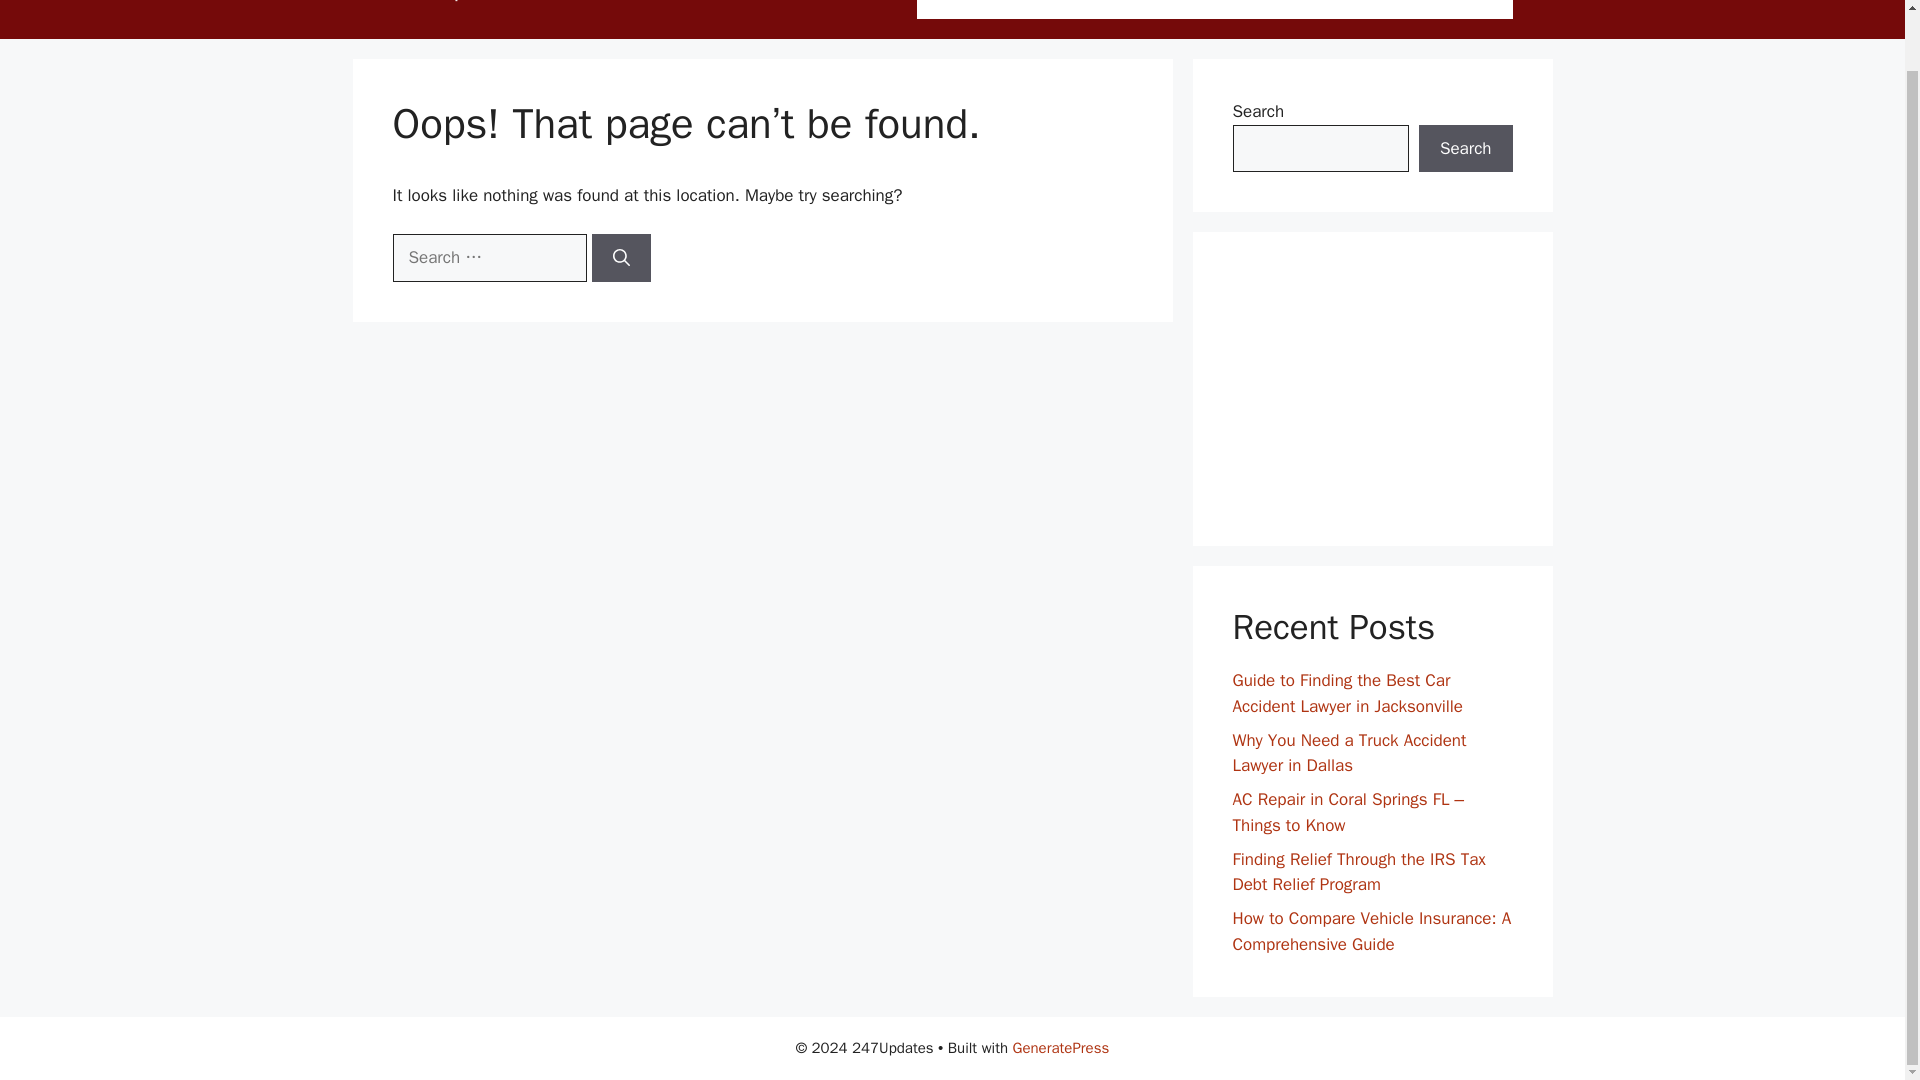  I want to click on Legal, so click(1475, 10).